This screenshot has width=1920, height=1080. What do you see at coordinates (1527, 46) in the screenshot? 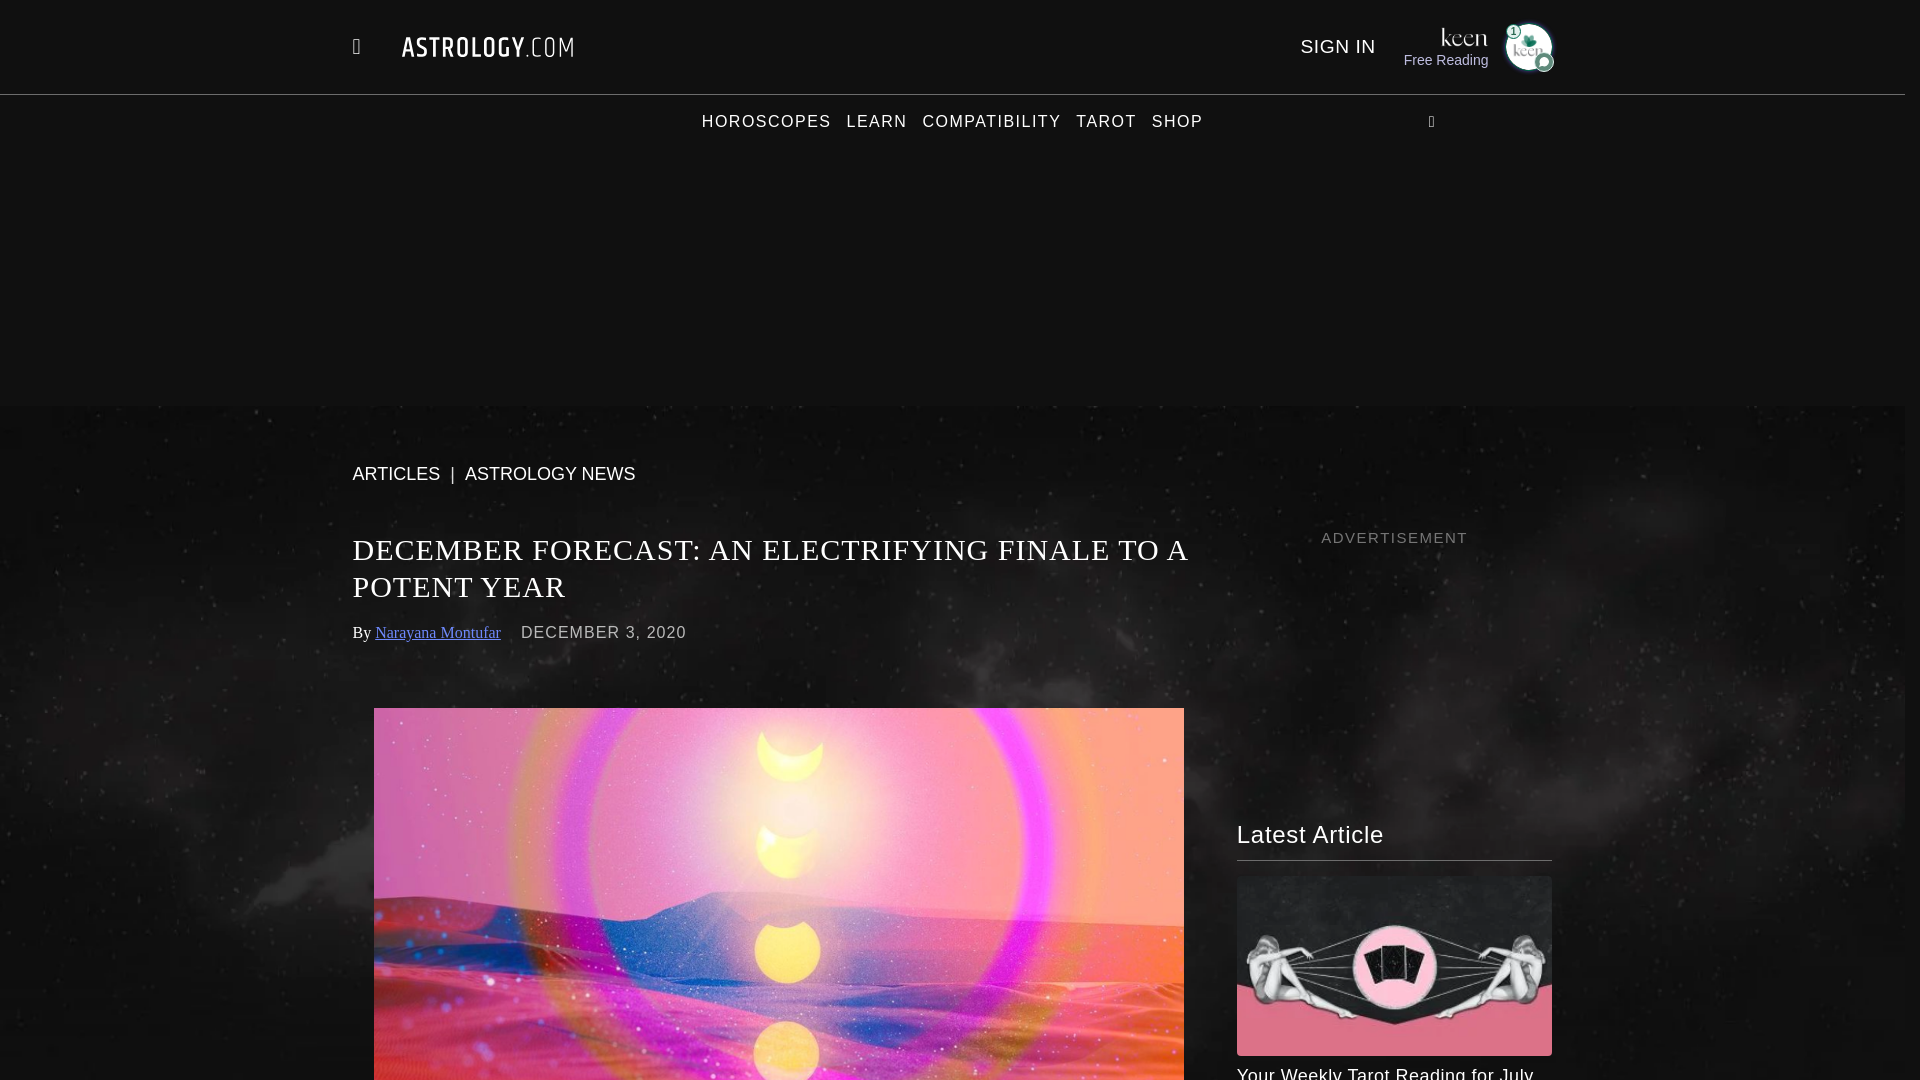
I see `1` at bounding box center [1527, 46].